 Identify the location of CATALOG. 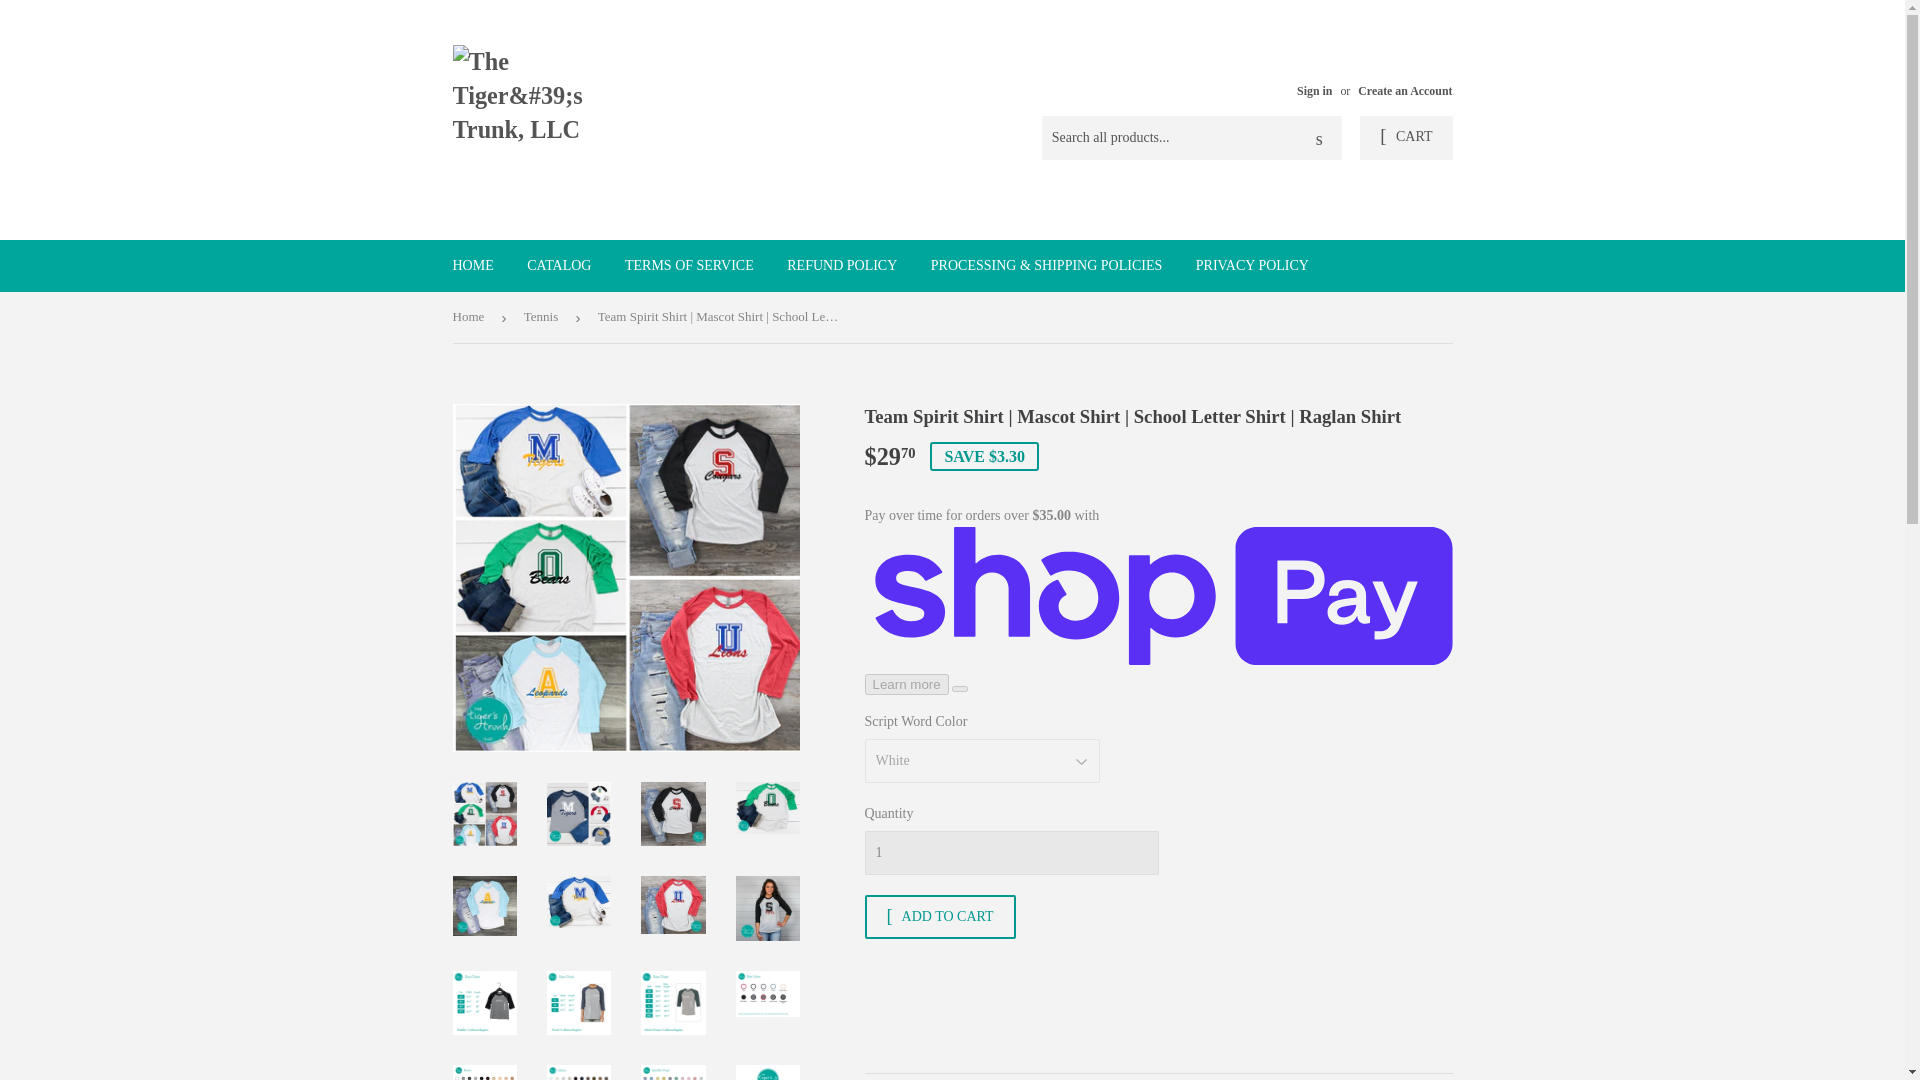
(559, 265).